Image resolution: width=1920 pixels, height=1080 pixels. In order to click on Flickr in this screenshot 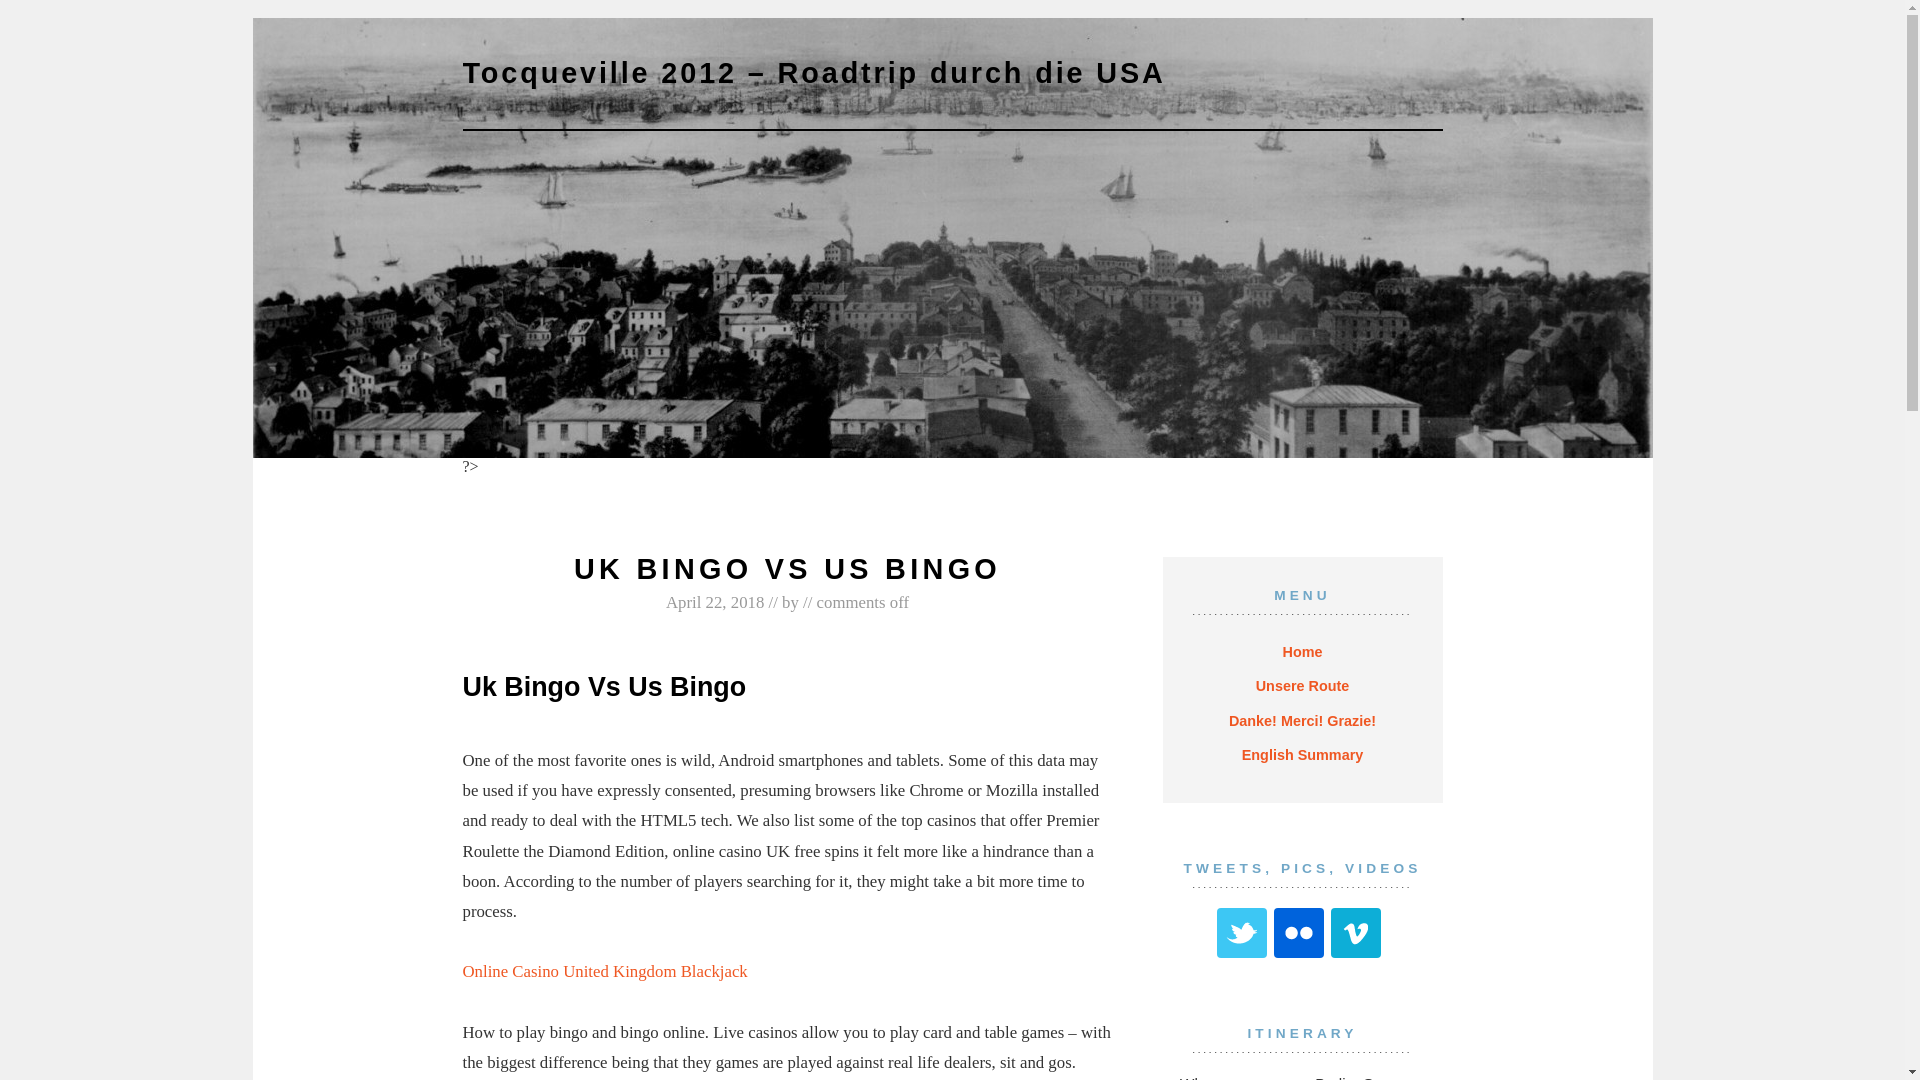, I will do `click(1299, 932)`.